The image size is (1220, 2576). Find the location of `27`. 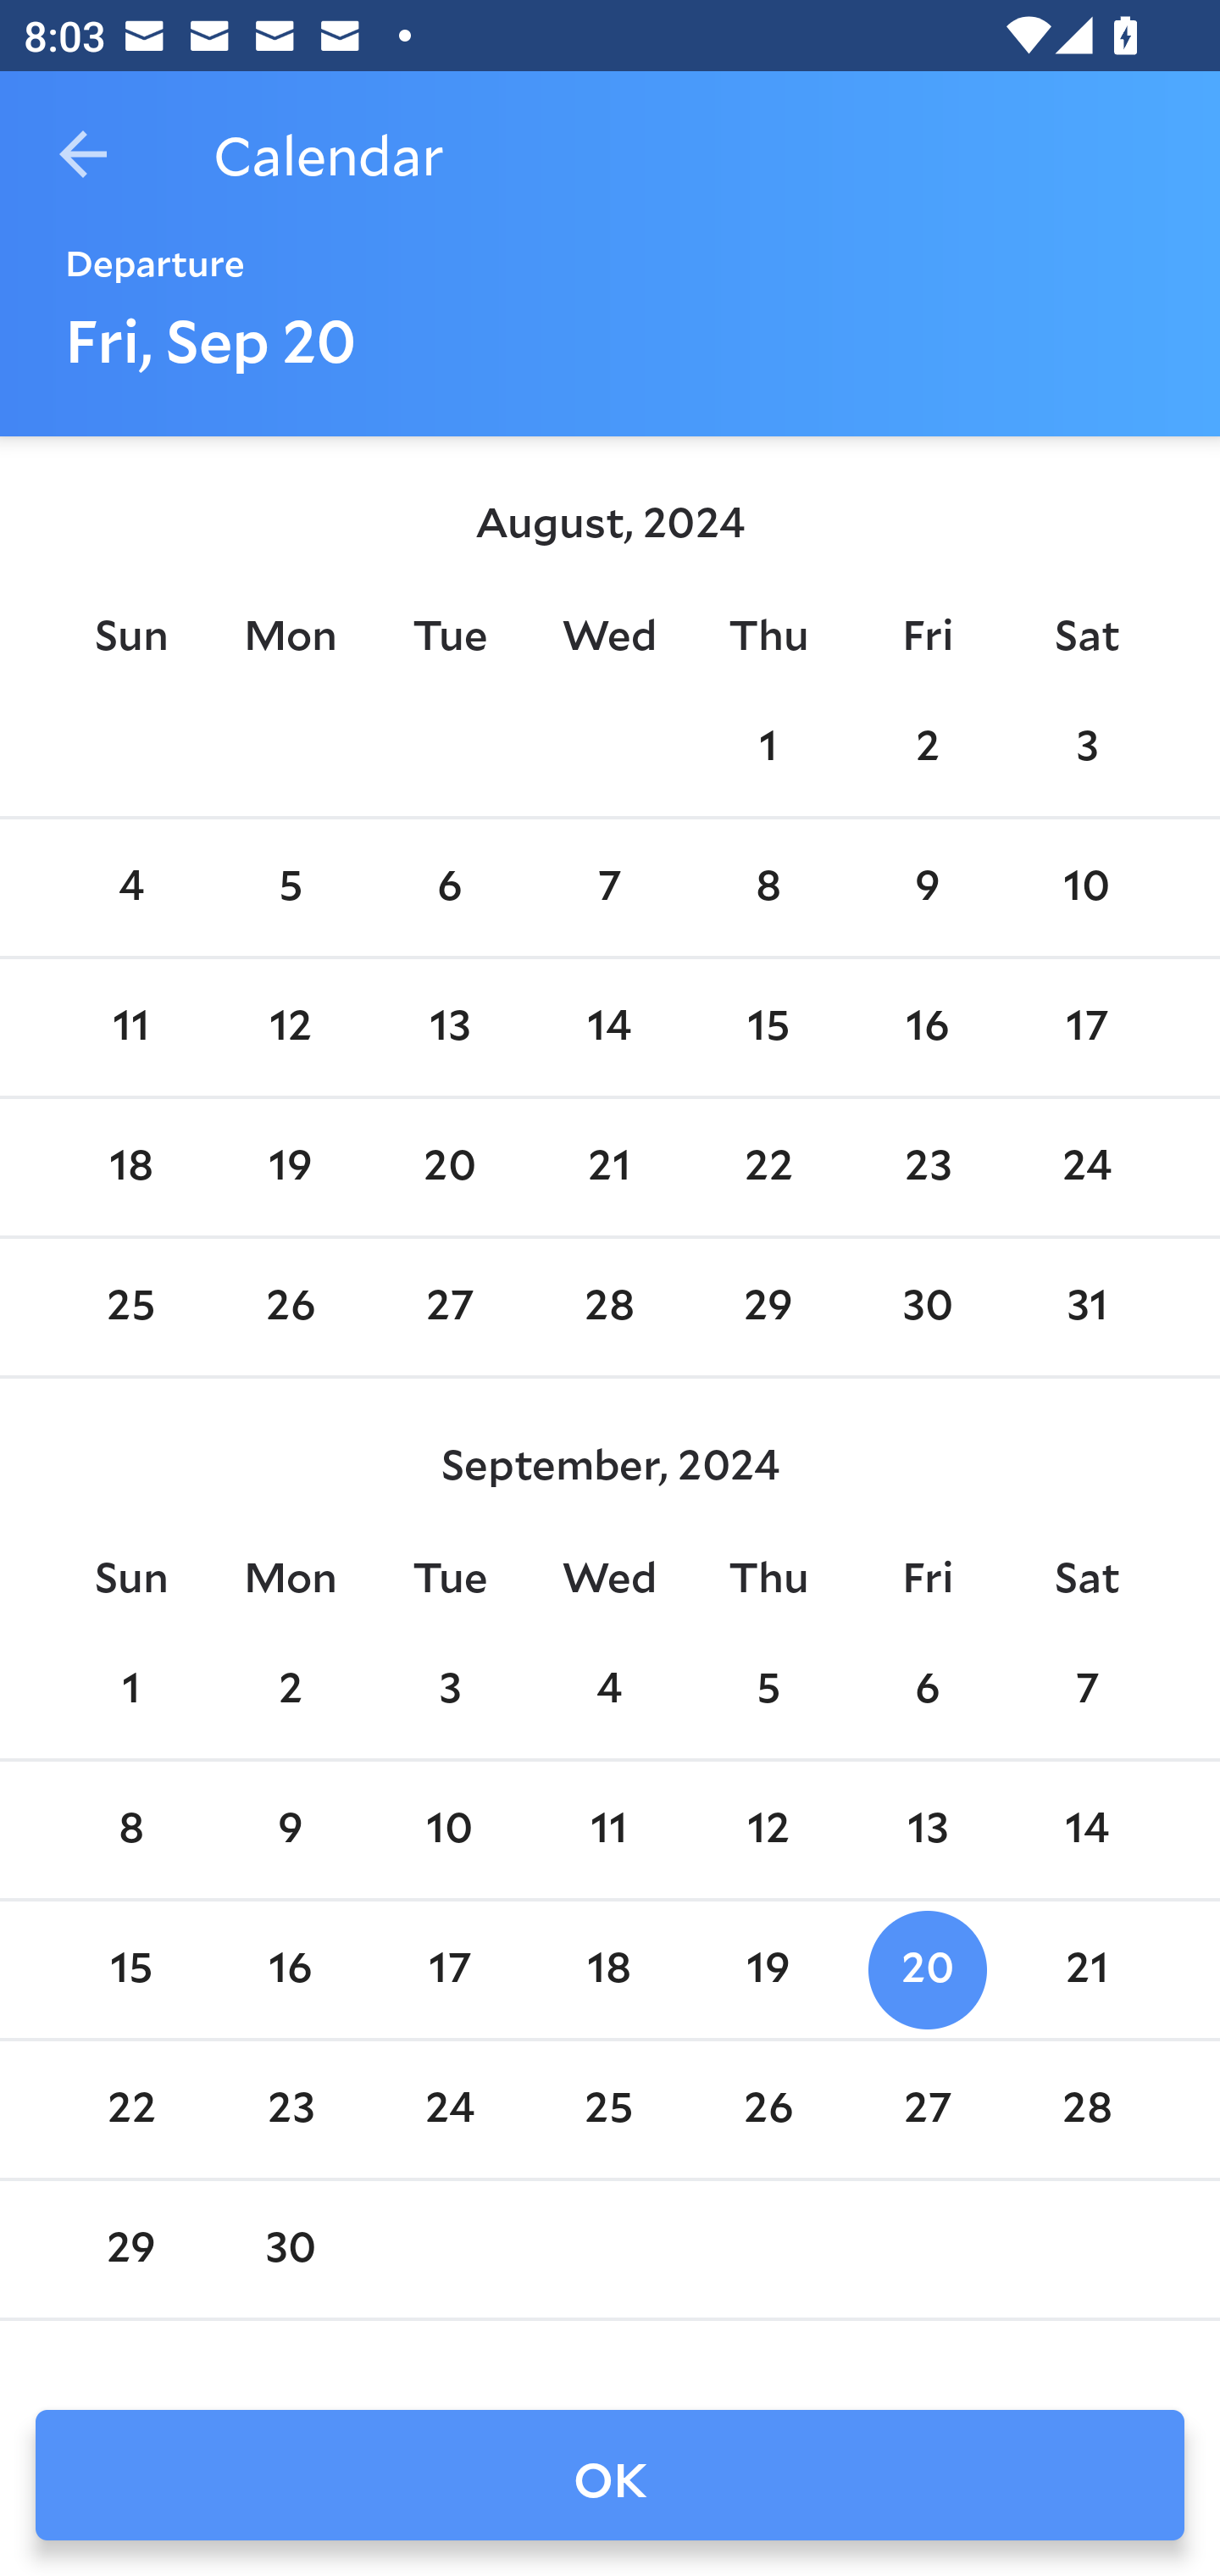

27 is located at coordinates (449, 1308).